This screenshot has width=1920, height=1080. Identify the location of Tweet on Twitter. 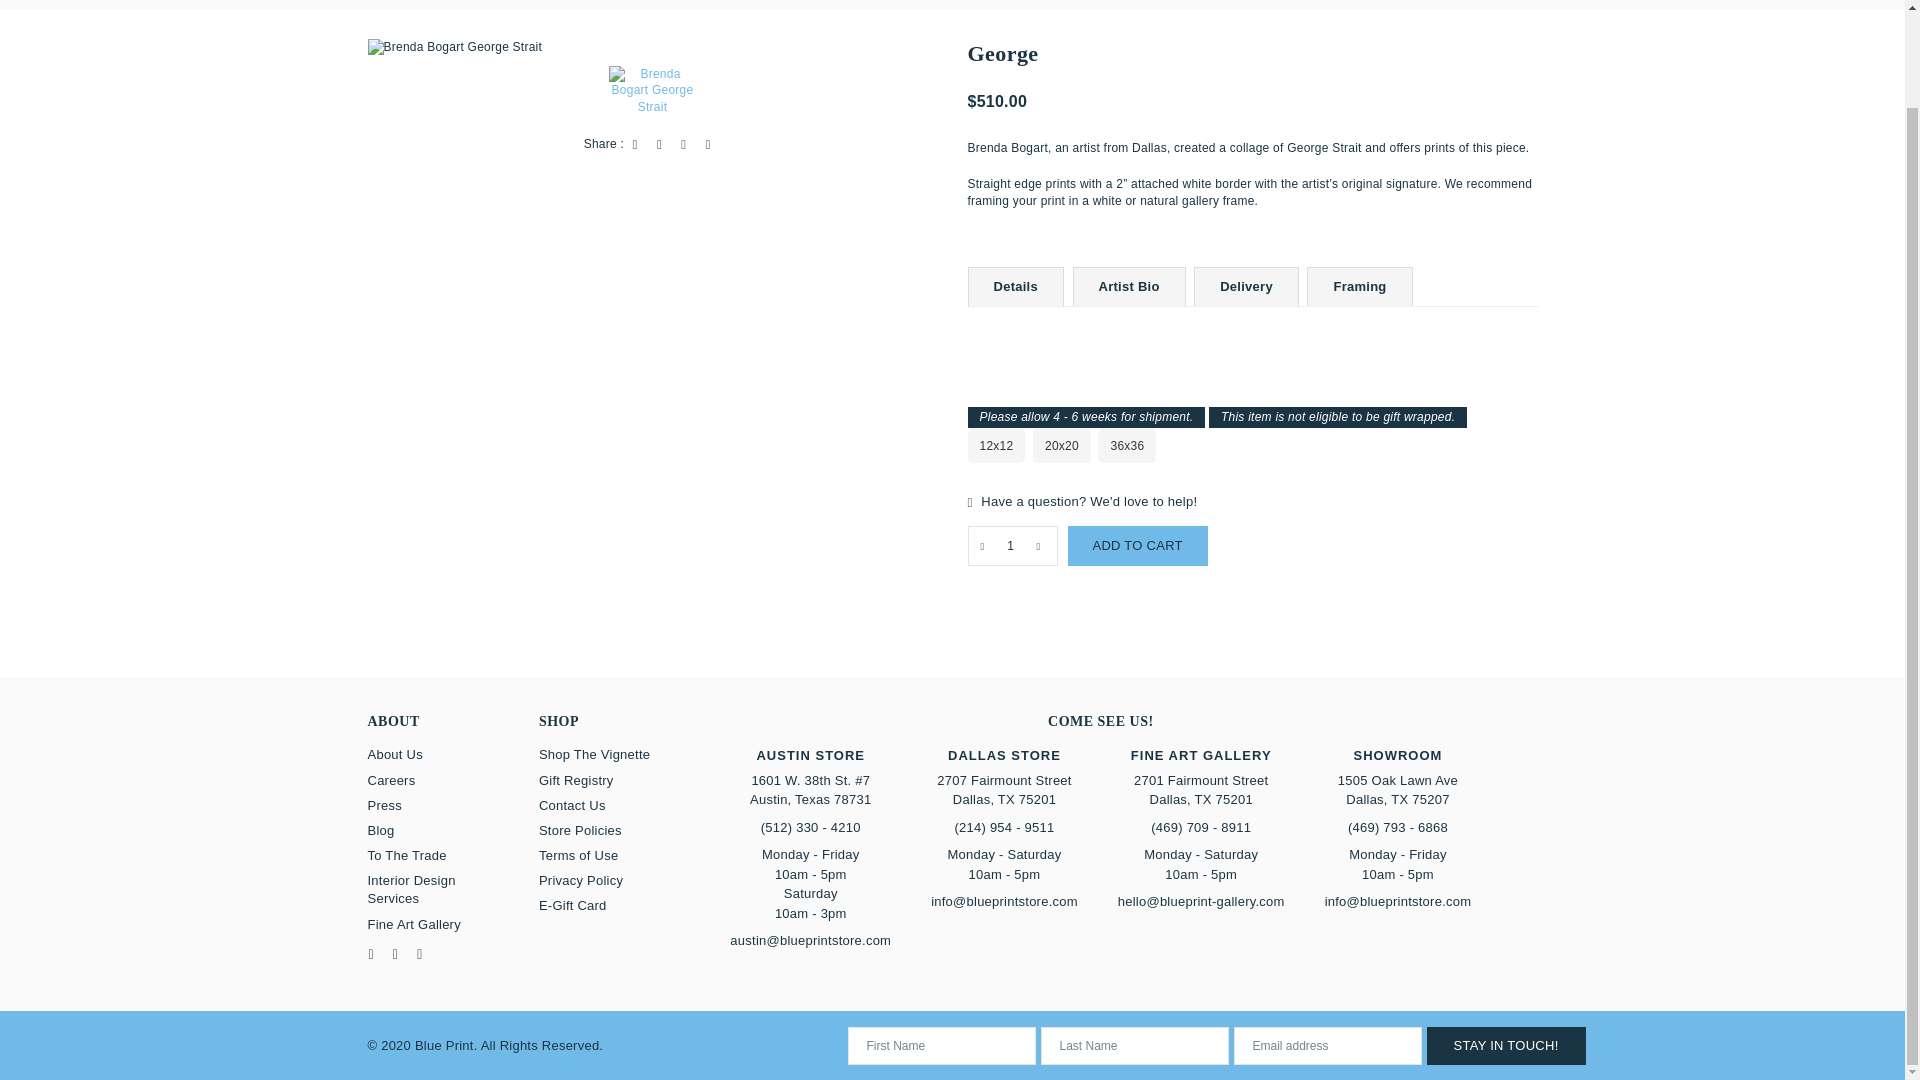
(660, 144).